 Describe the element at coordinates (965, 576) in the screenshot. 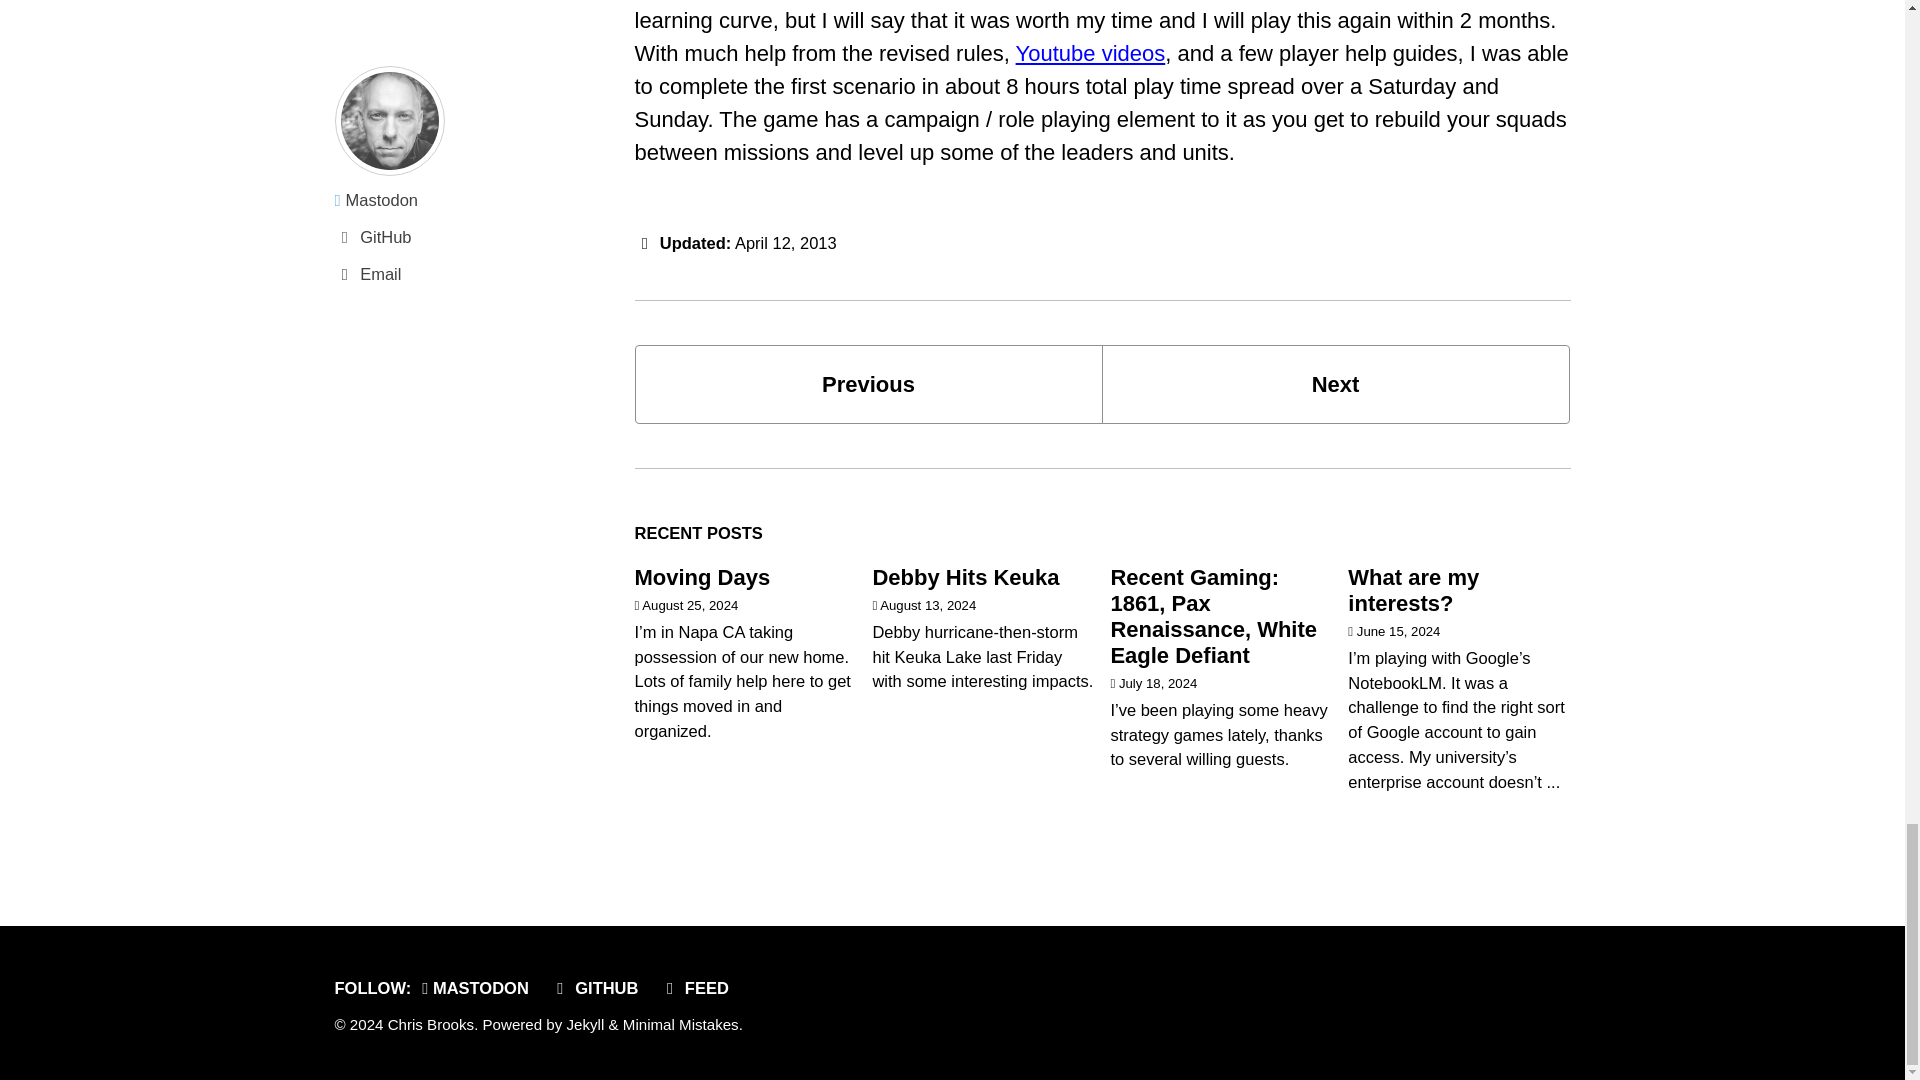

I see `Previous` at that location.